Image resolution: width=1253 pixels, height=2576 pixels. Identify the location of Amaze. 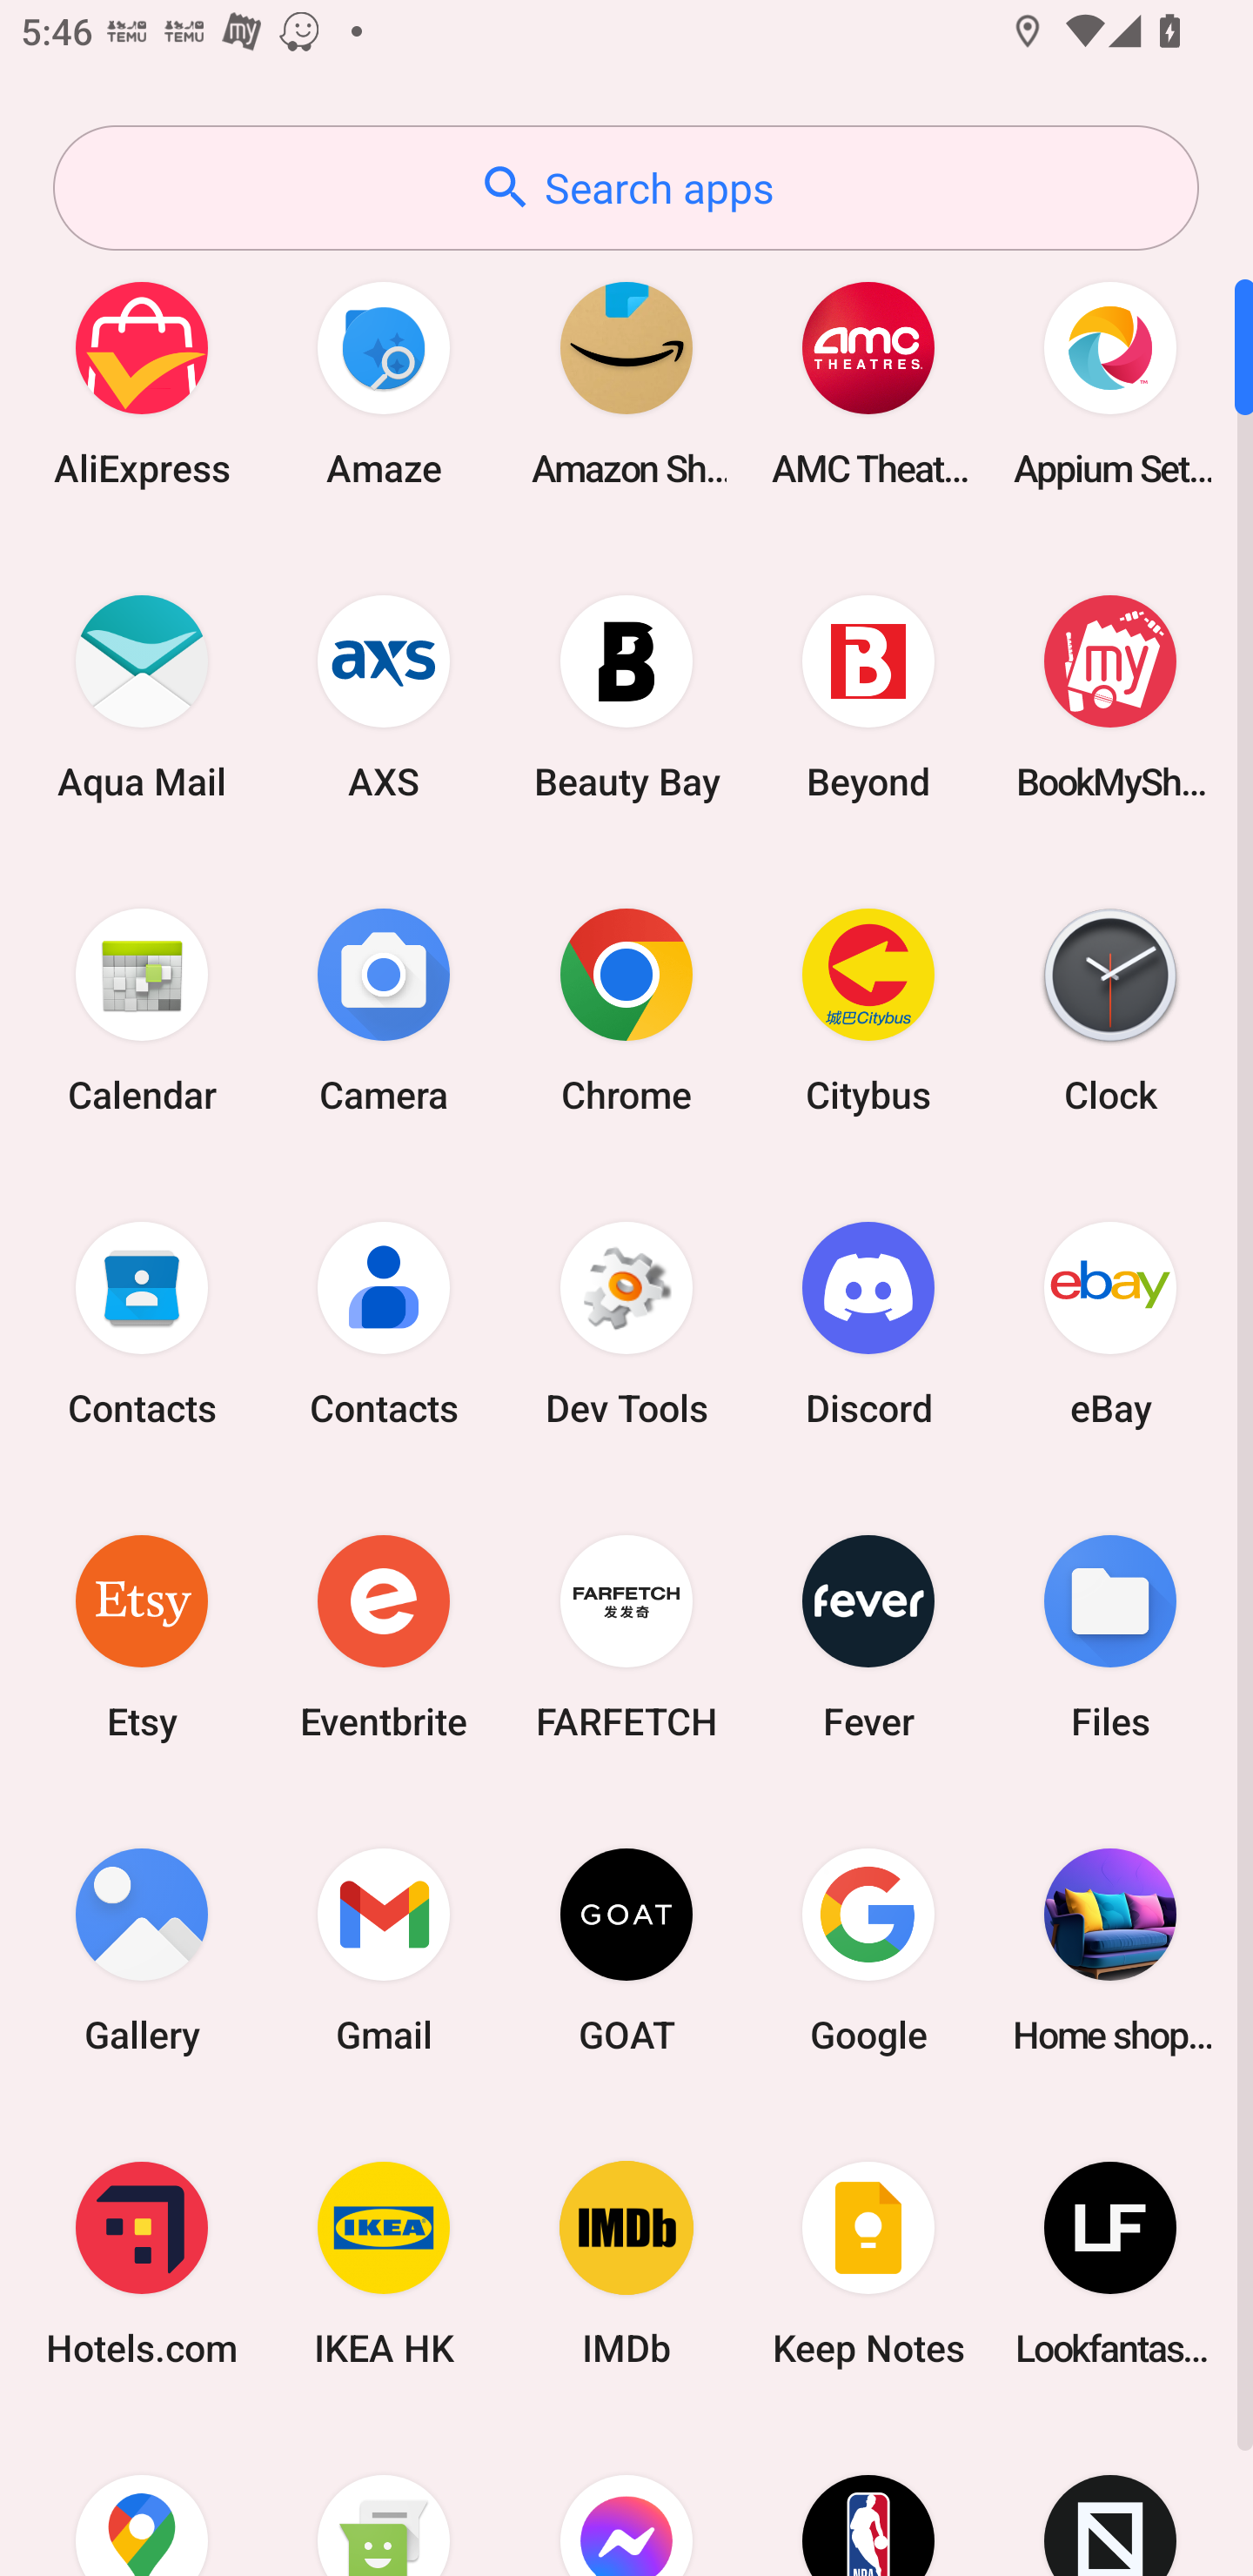
(384, 383).